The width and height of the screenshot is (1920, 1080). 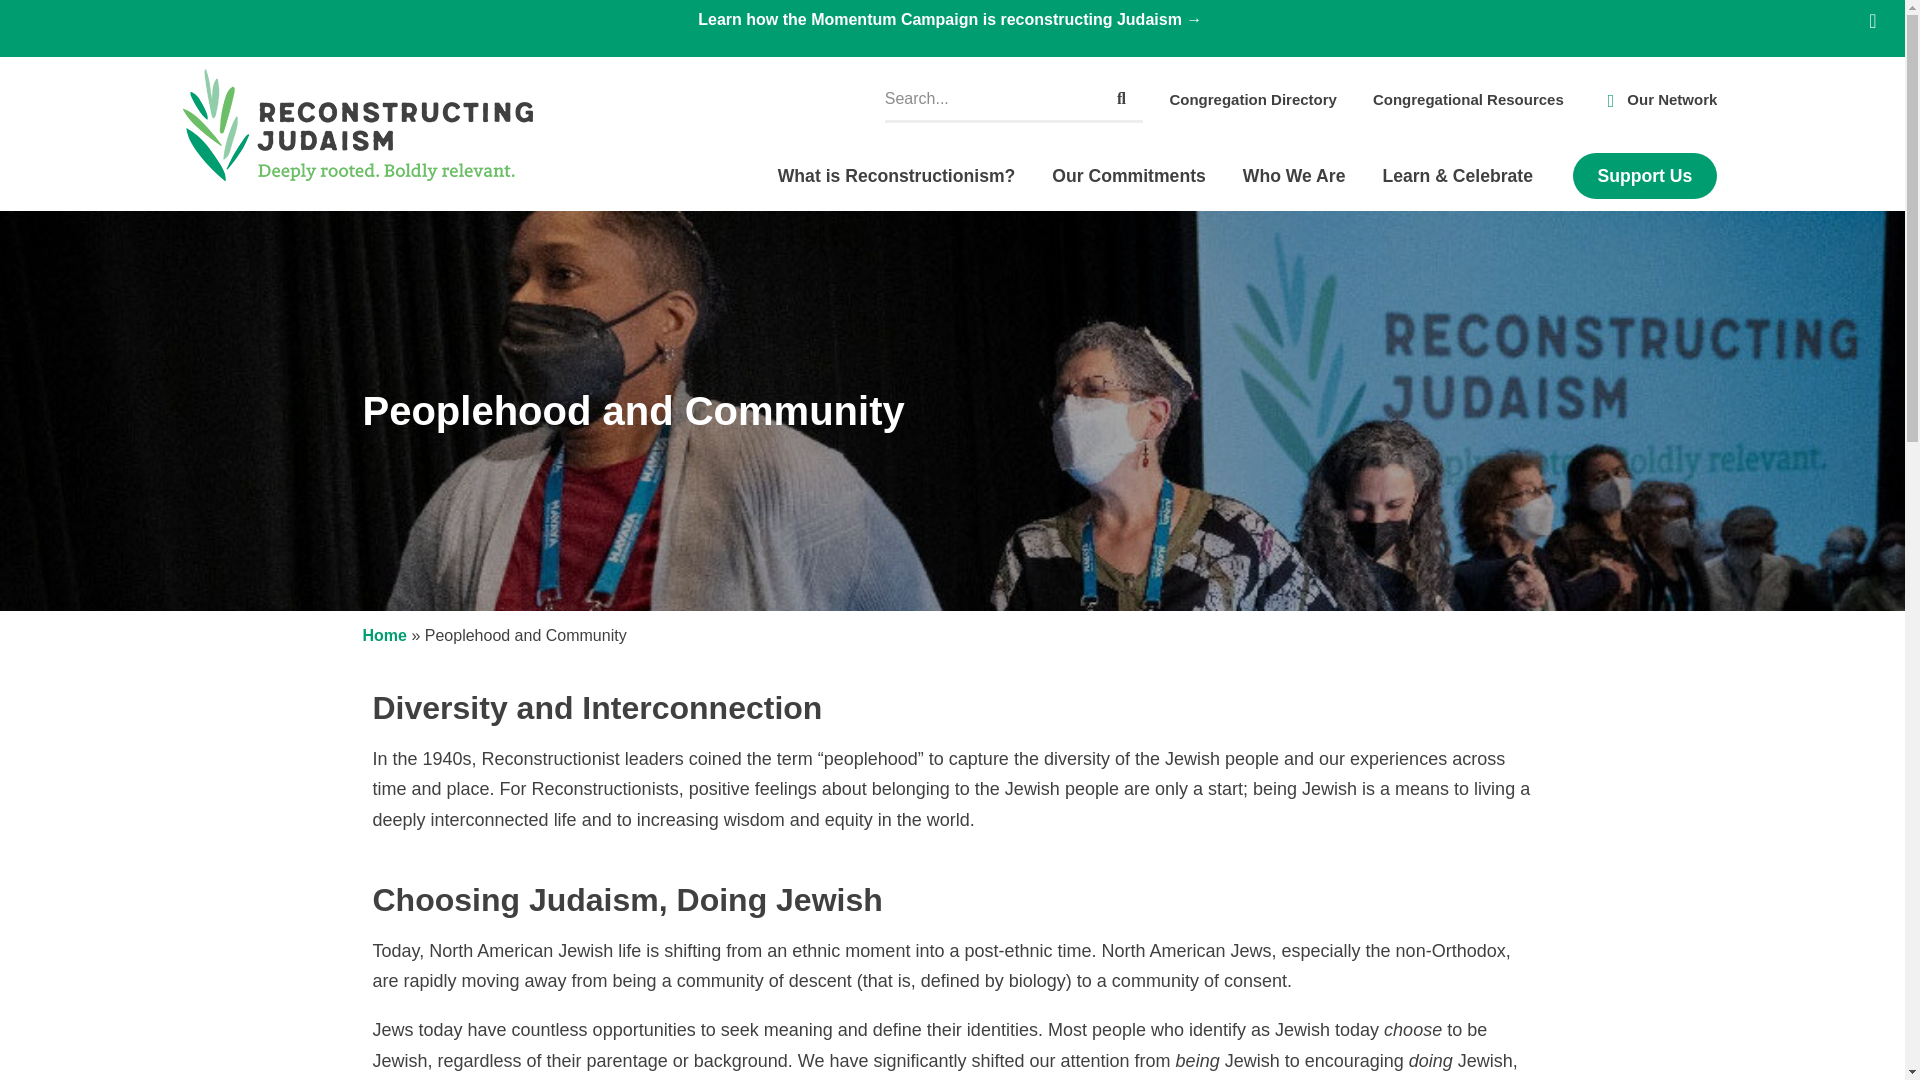 I want to click on Our Commitments, so click(x=1133, y=176).